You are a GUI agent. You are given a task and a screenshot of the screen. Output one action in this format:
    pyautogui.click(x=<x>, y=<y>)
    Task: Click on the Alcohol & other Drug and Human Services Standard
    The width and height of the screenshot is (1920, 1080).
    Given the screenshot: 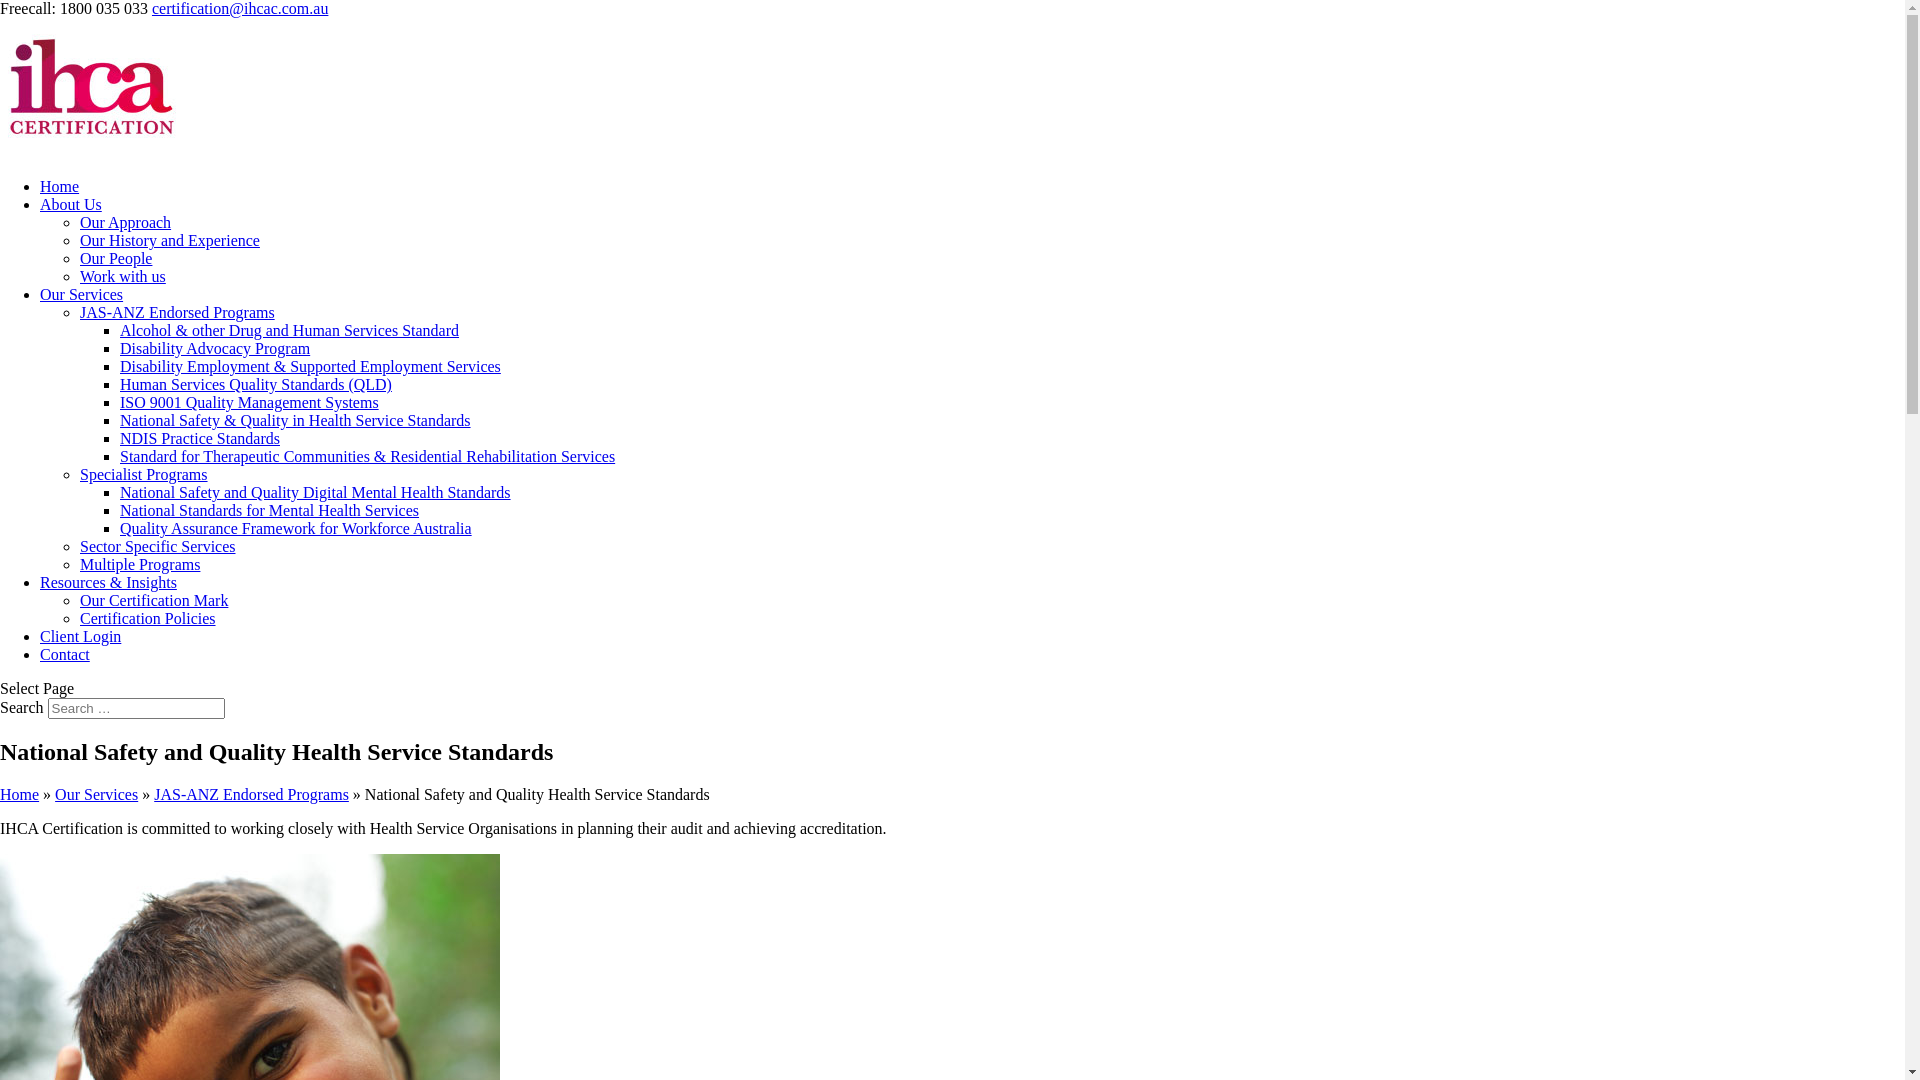 What is the action you would take?
    pyautogui.click(x=290, y=330)
    